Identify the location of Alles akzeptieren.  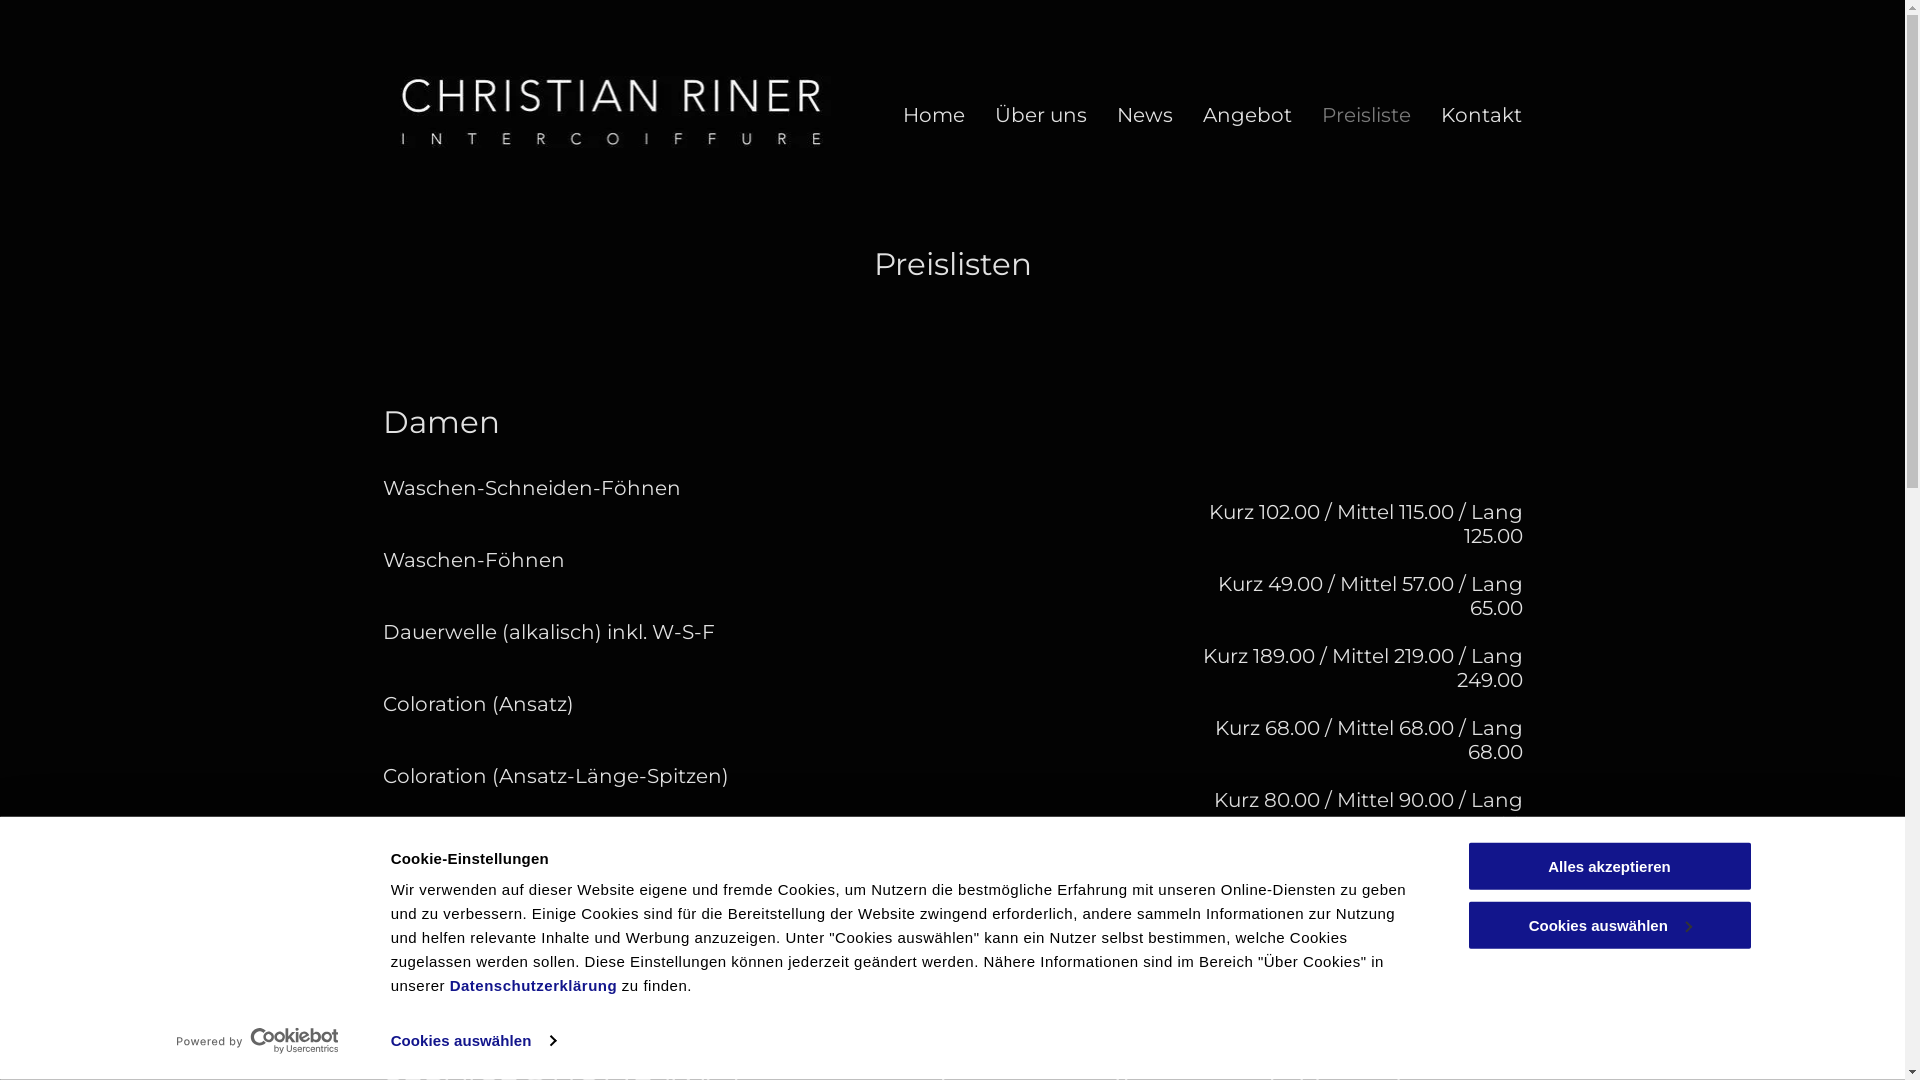
(1609, 866).